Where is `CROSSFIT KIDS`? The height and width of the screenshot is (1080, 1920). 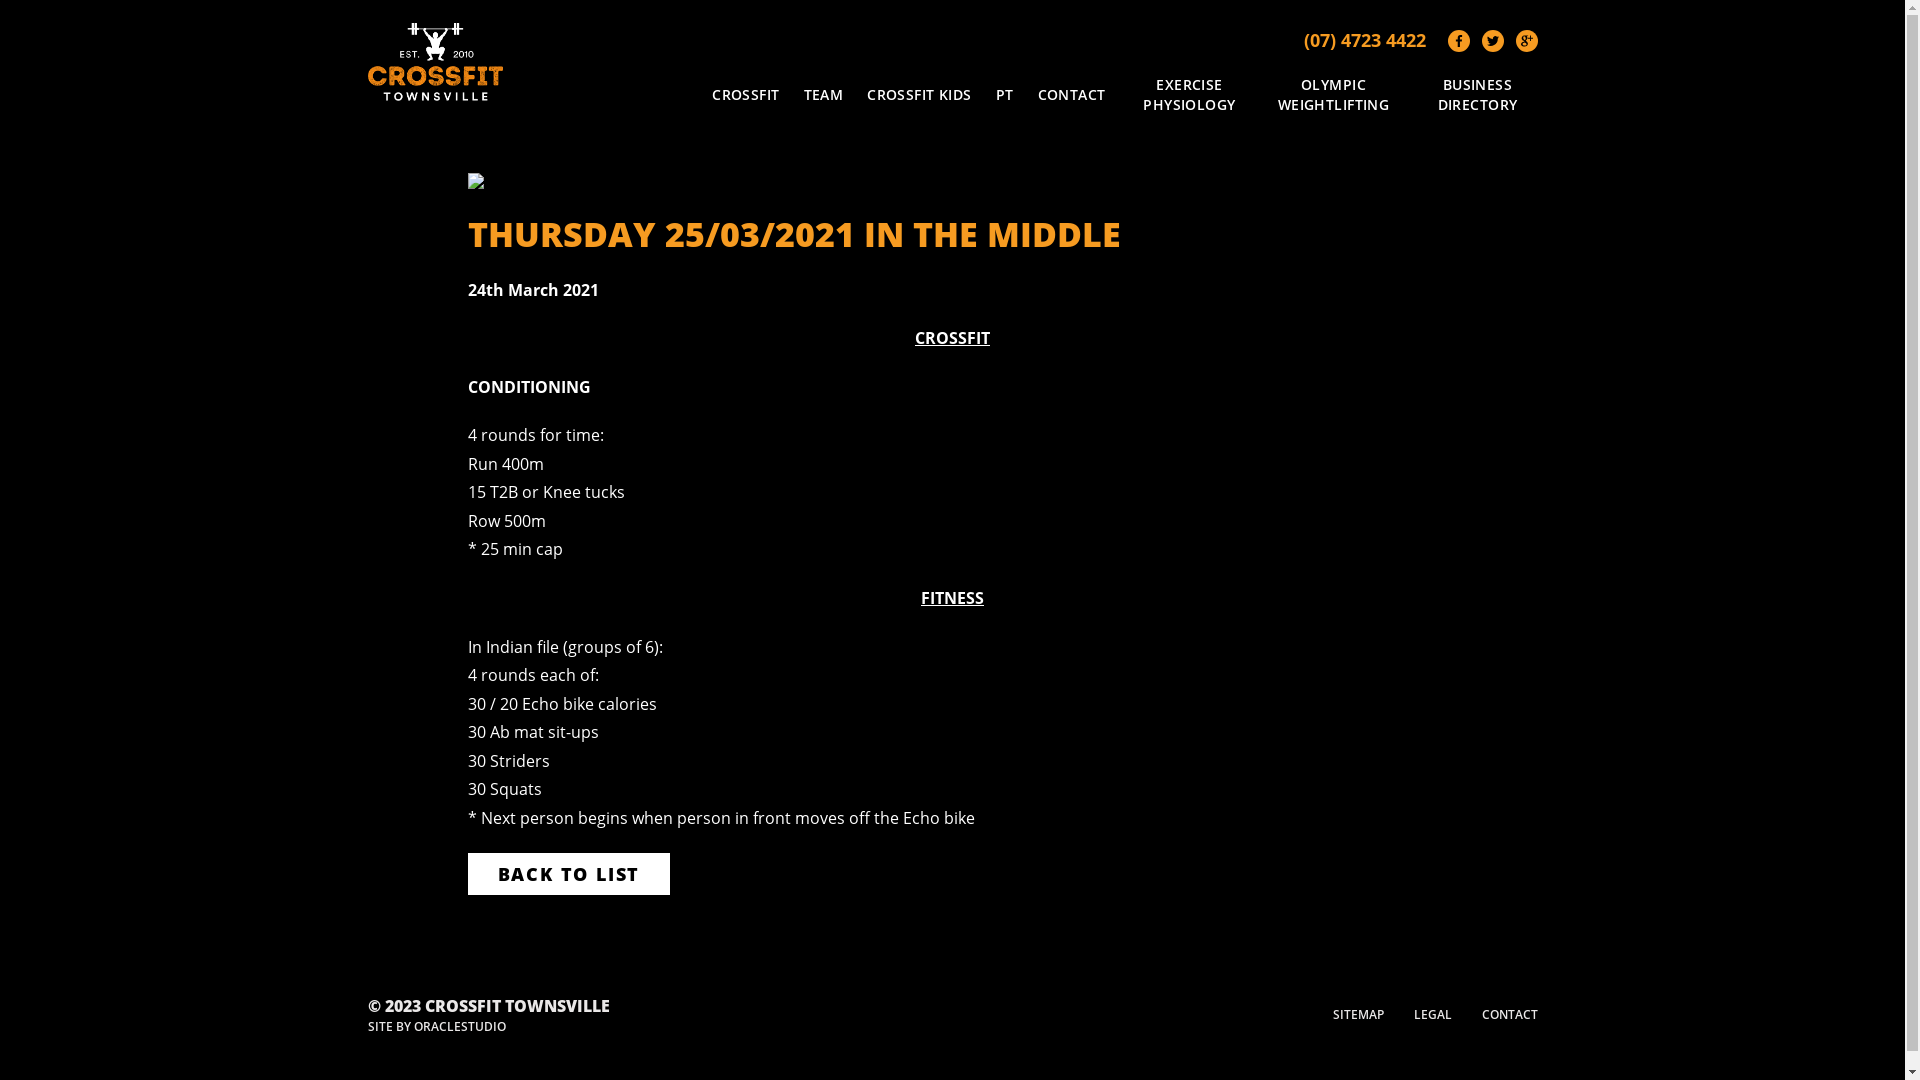 CROSSFIT KIDS is located at coordinates (919, 95).